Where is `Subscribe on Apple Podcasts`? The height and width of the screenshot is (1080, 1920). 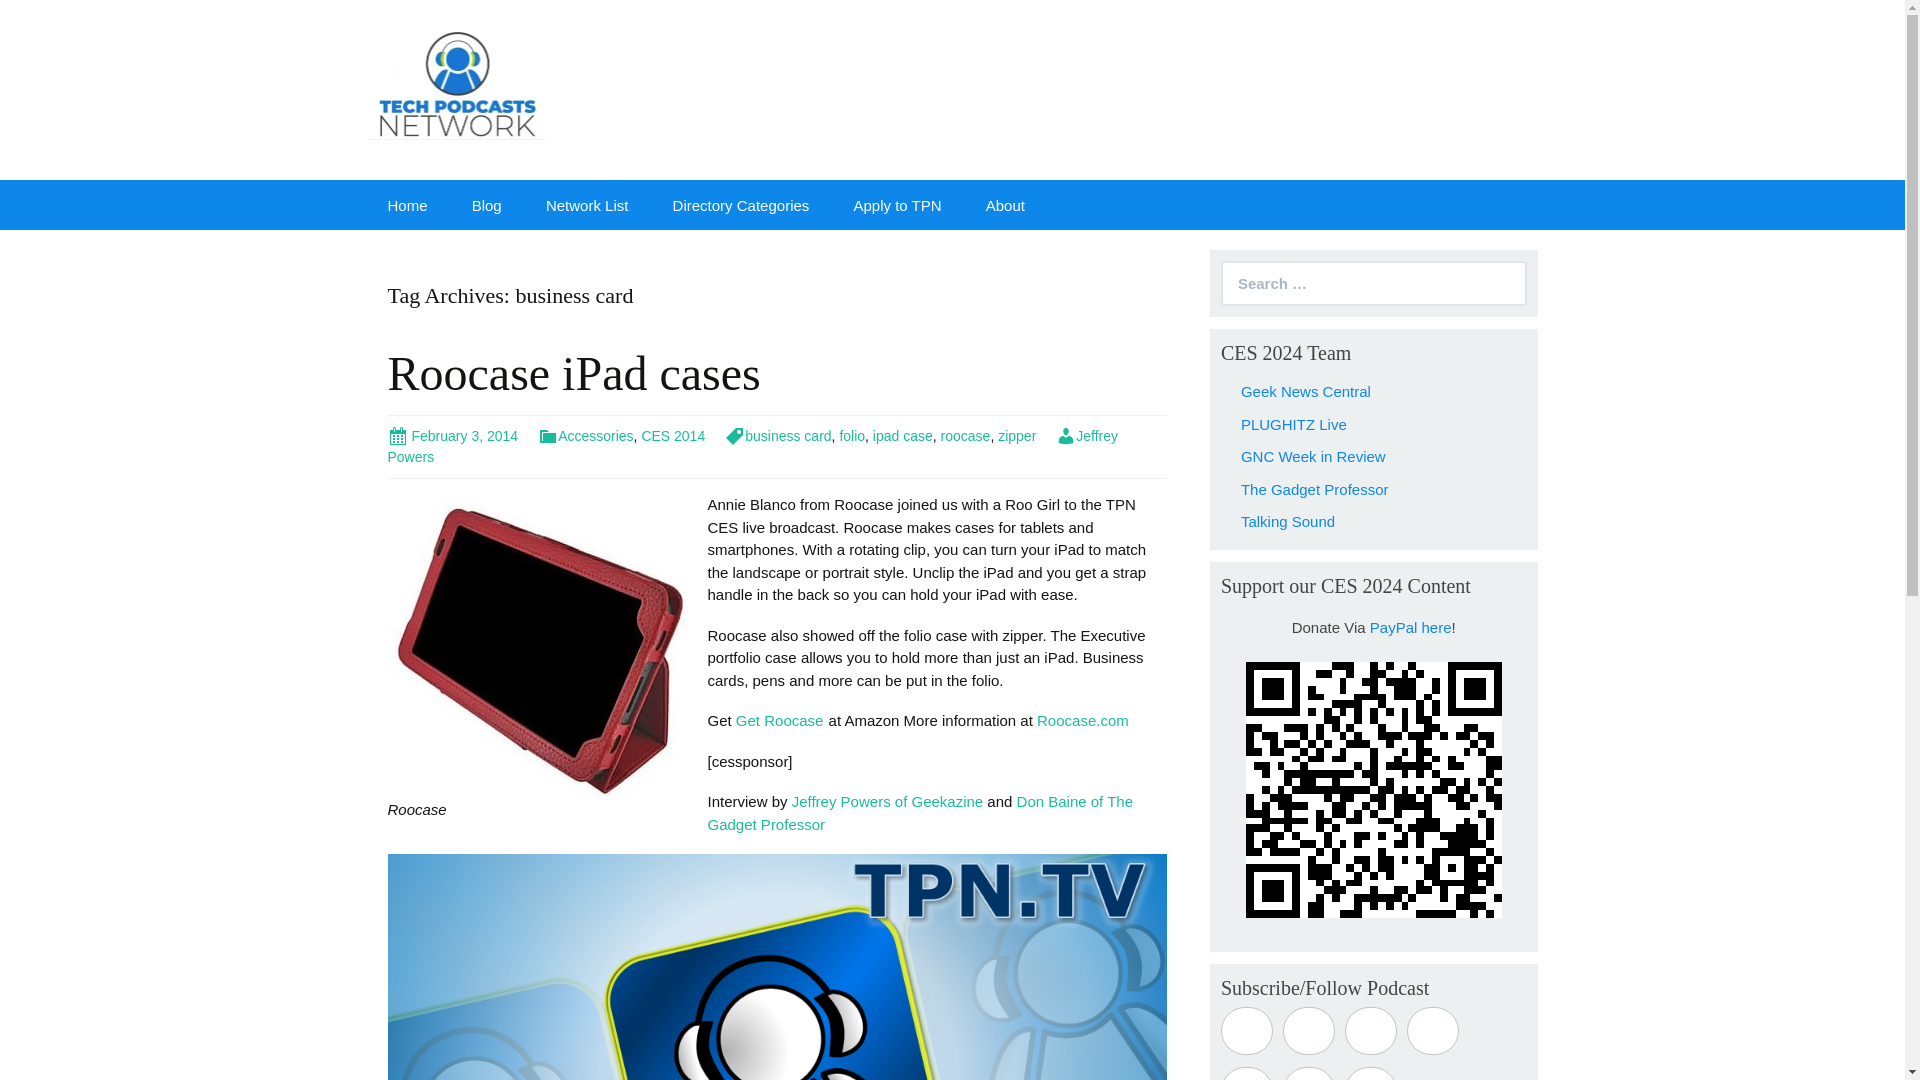 Subscribe on Apple Podcasts is located at coordinates (1246, 1030).